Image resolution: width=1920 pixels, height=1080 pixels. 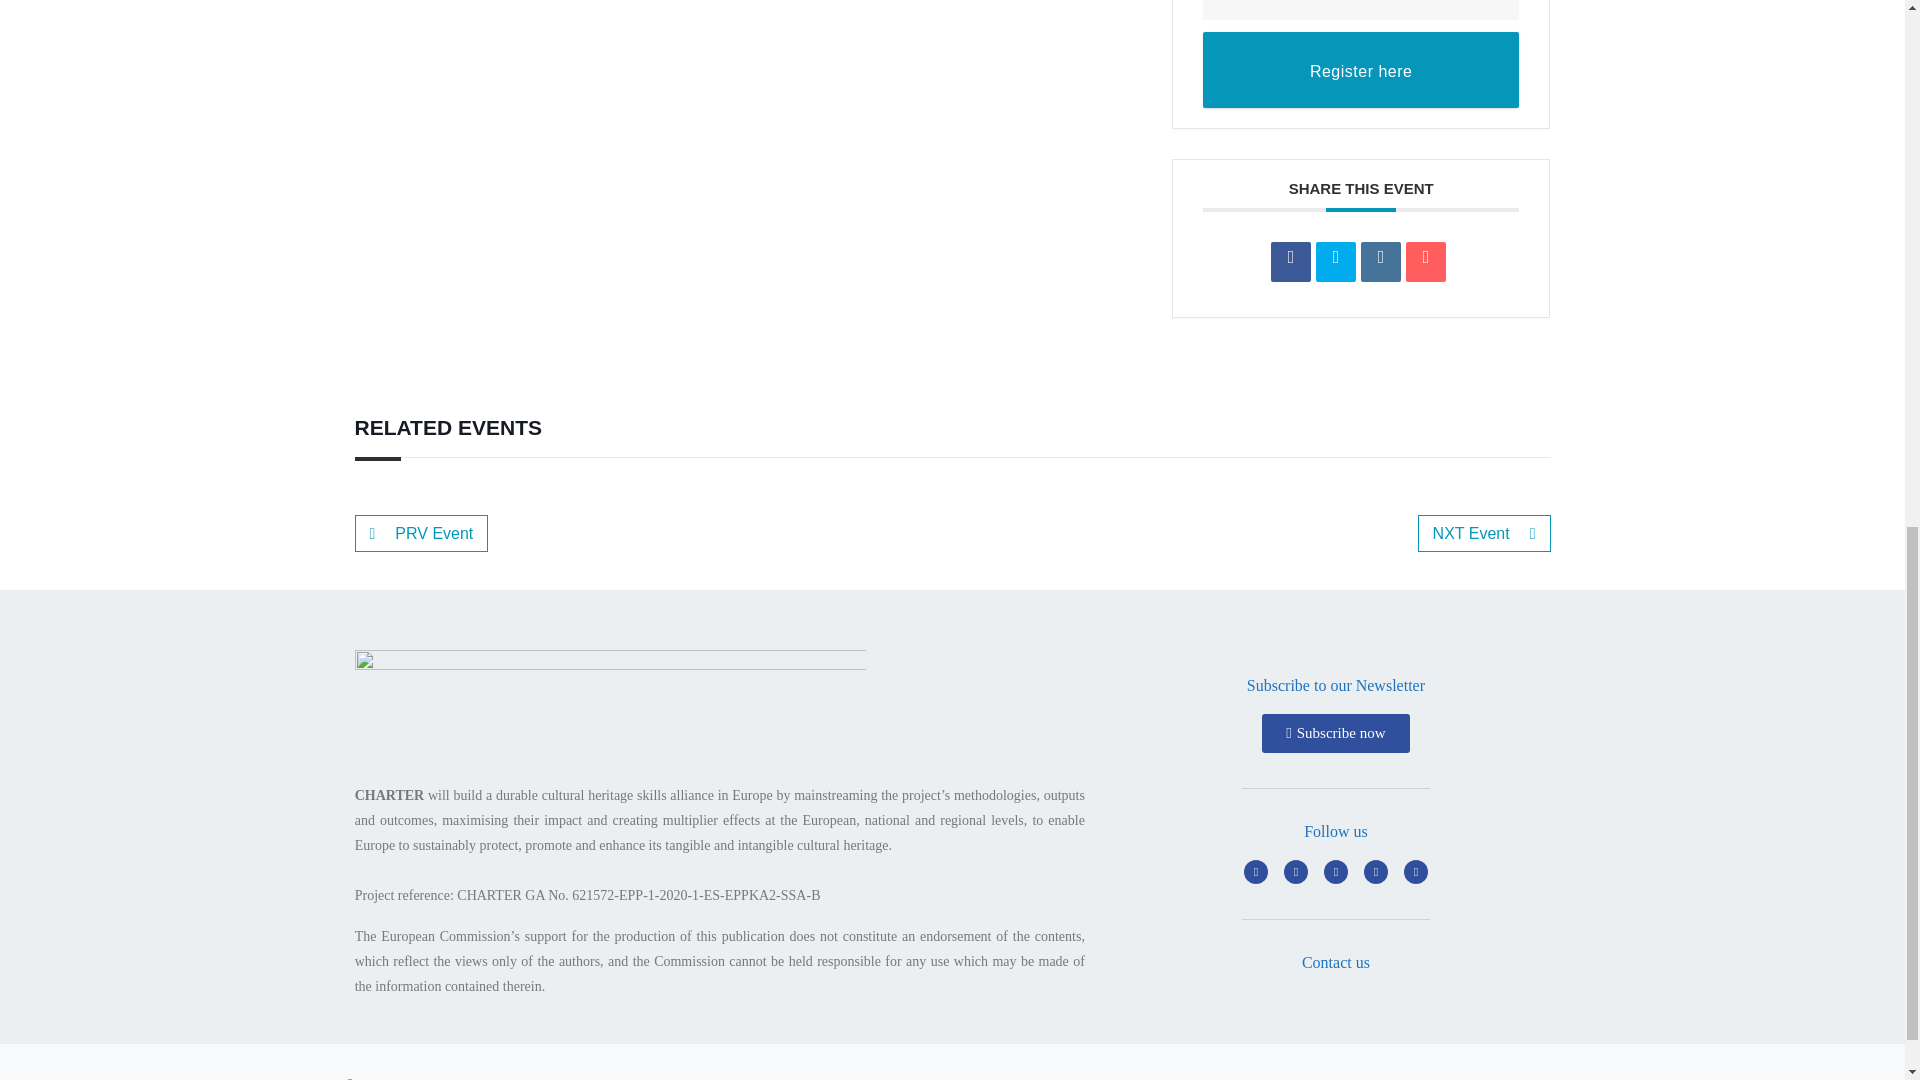 I want to click on Linkedin, so click(x=1381, y=261).